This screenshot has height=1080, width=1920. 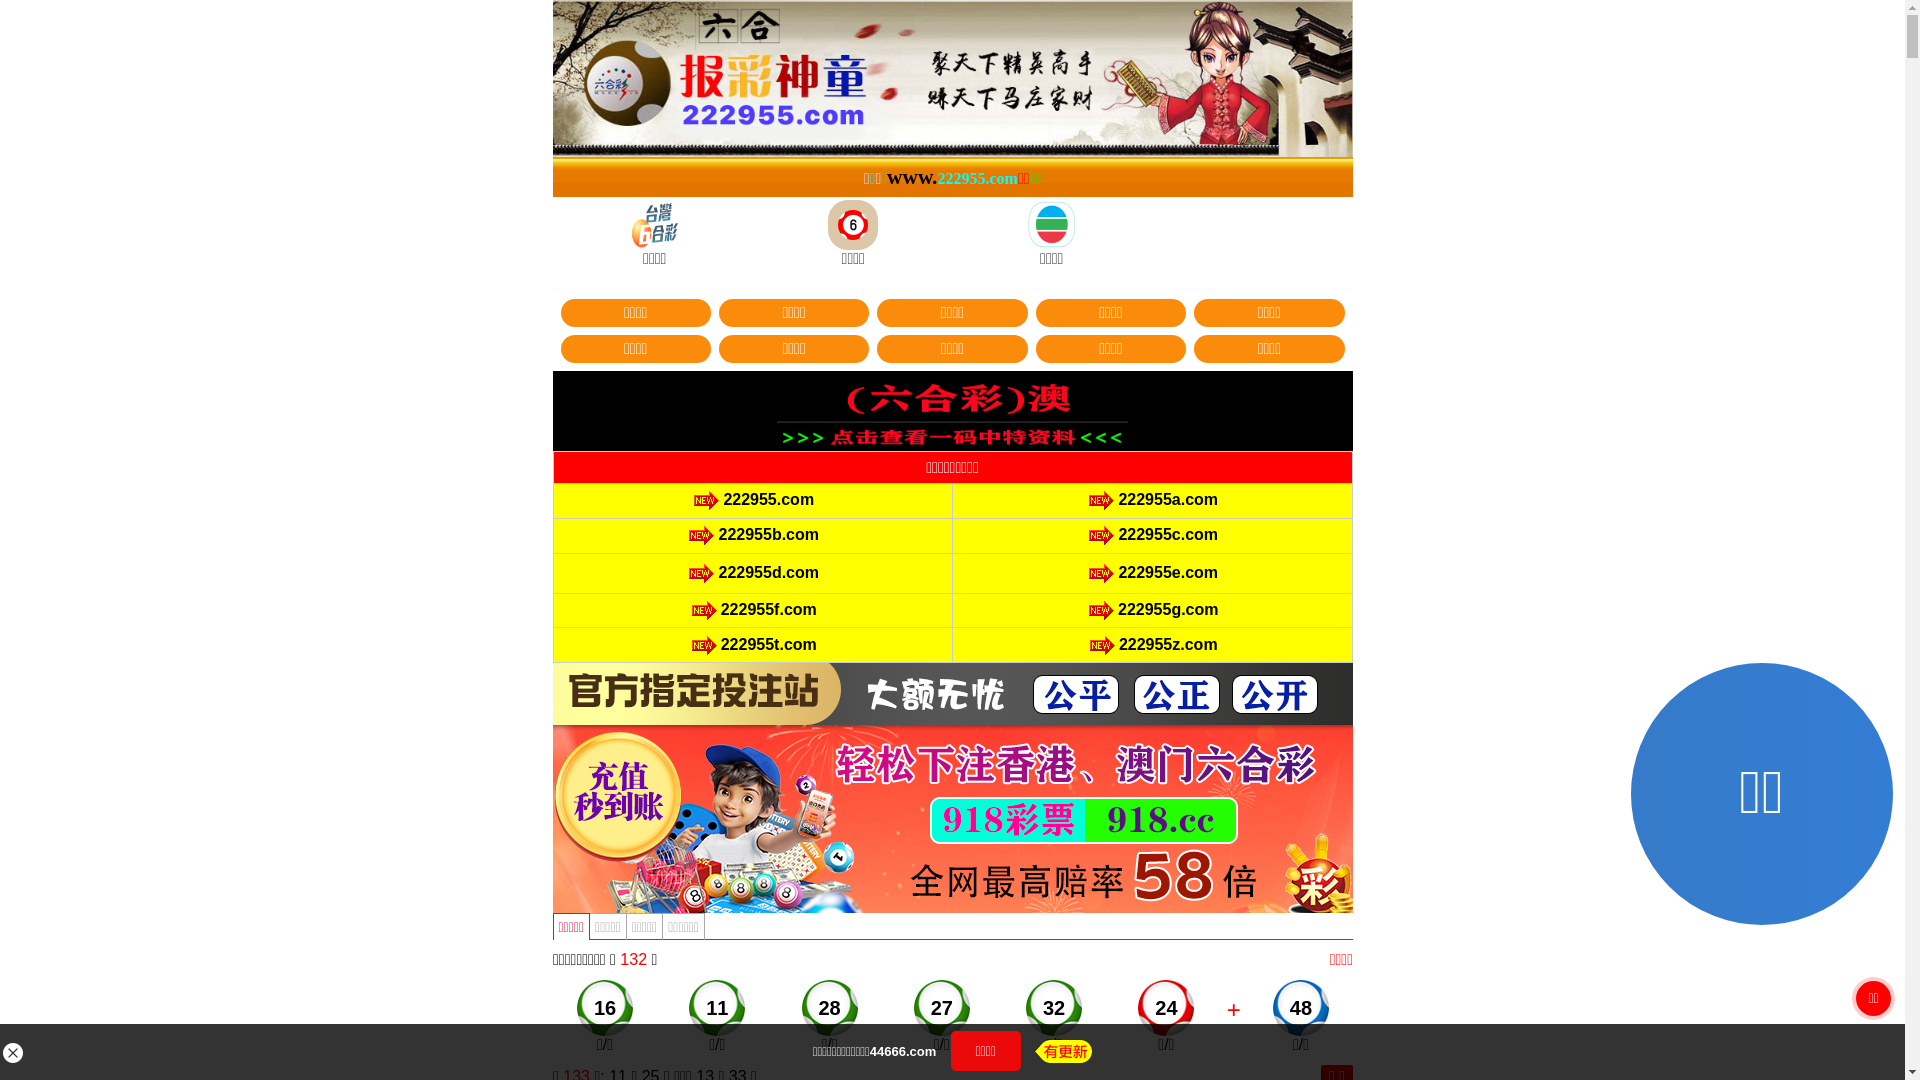 I want to click on U7.cc, so click(x=868, y=676).